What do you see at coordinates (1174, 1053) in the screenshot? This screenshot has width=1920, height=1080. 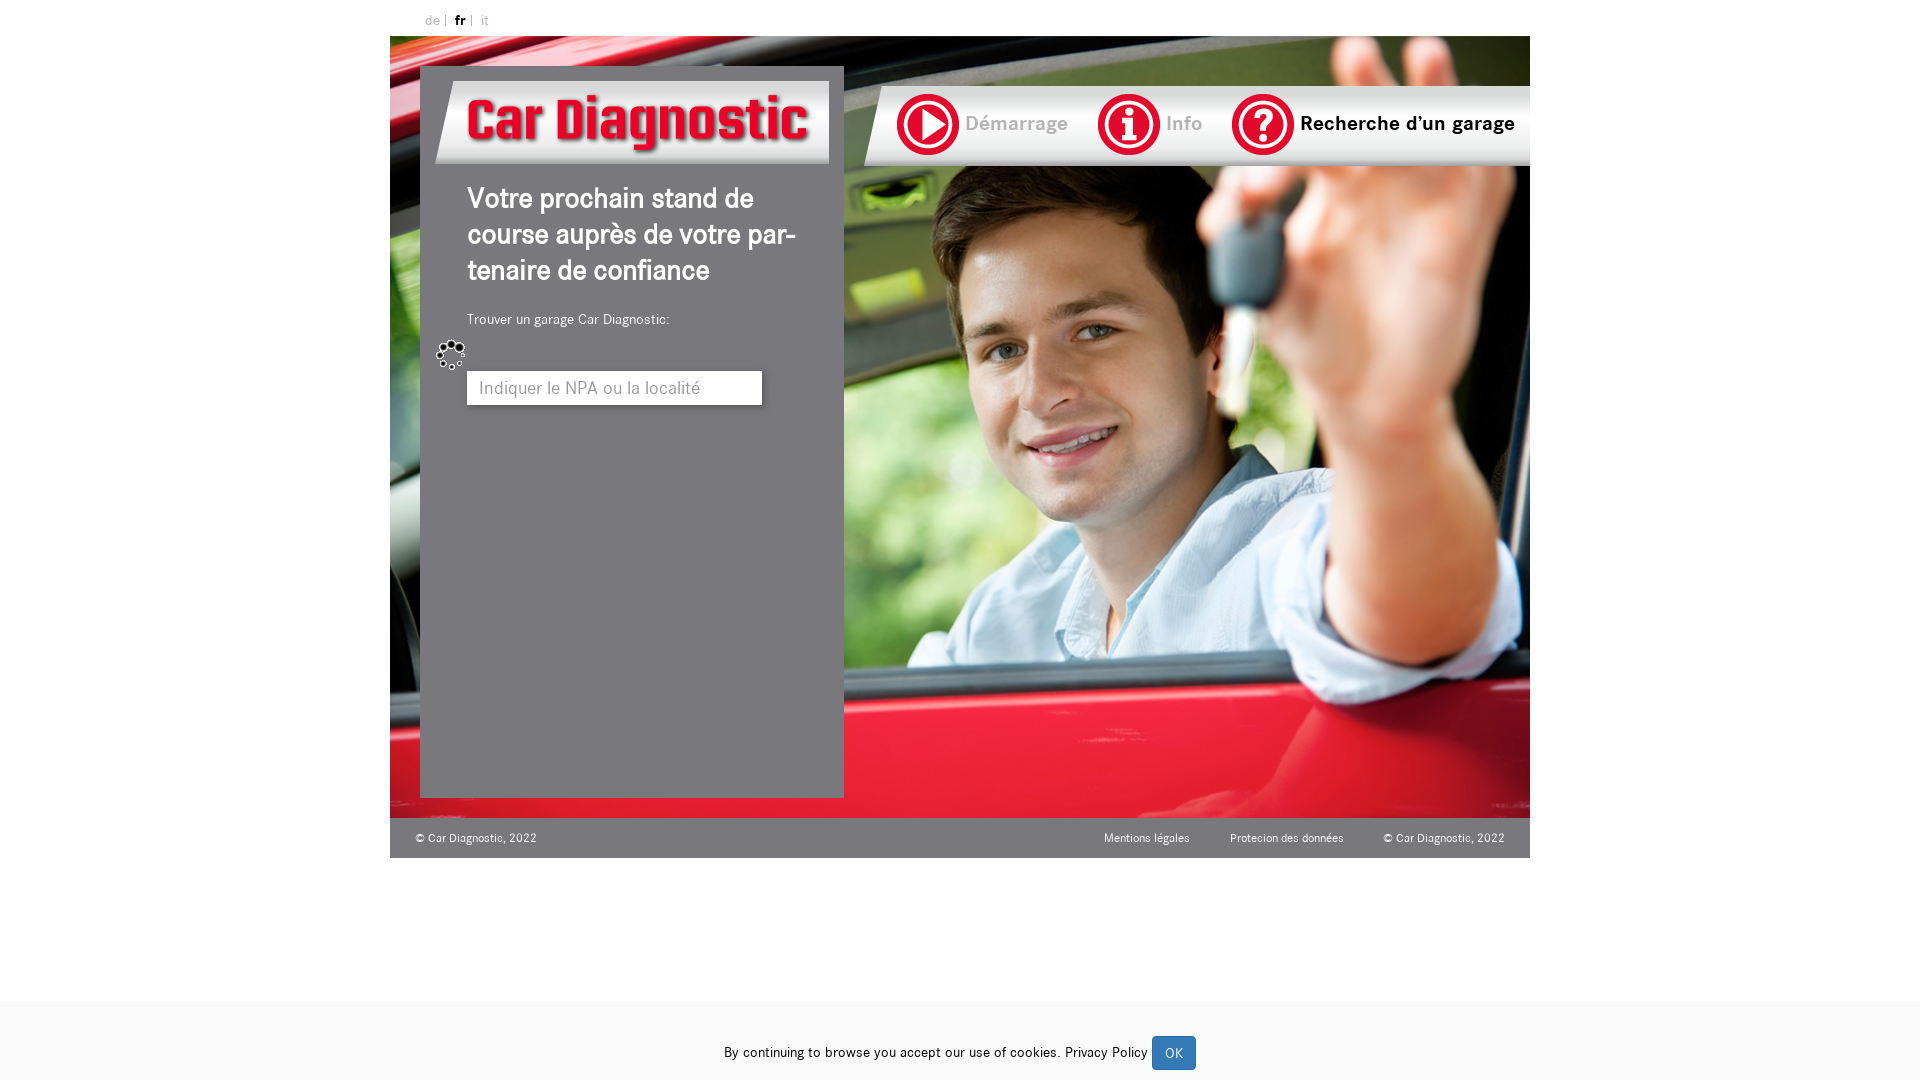 I see `OK` at bounding box center [1174, 1053].